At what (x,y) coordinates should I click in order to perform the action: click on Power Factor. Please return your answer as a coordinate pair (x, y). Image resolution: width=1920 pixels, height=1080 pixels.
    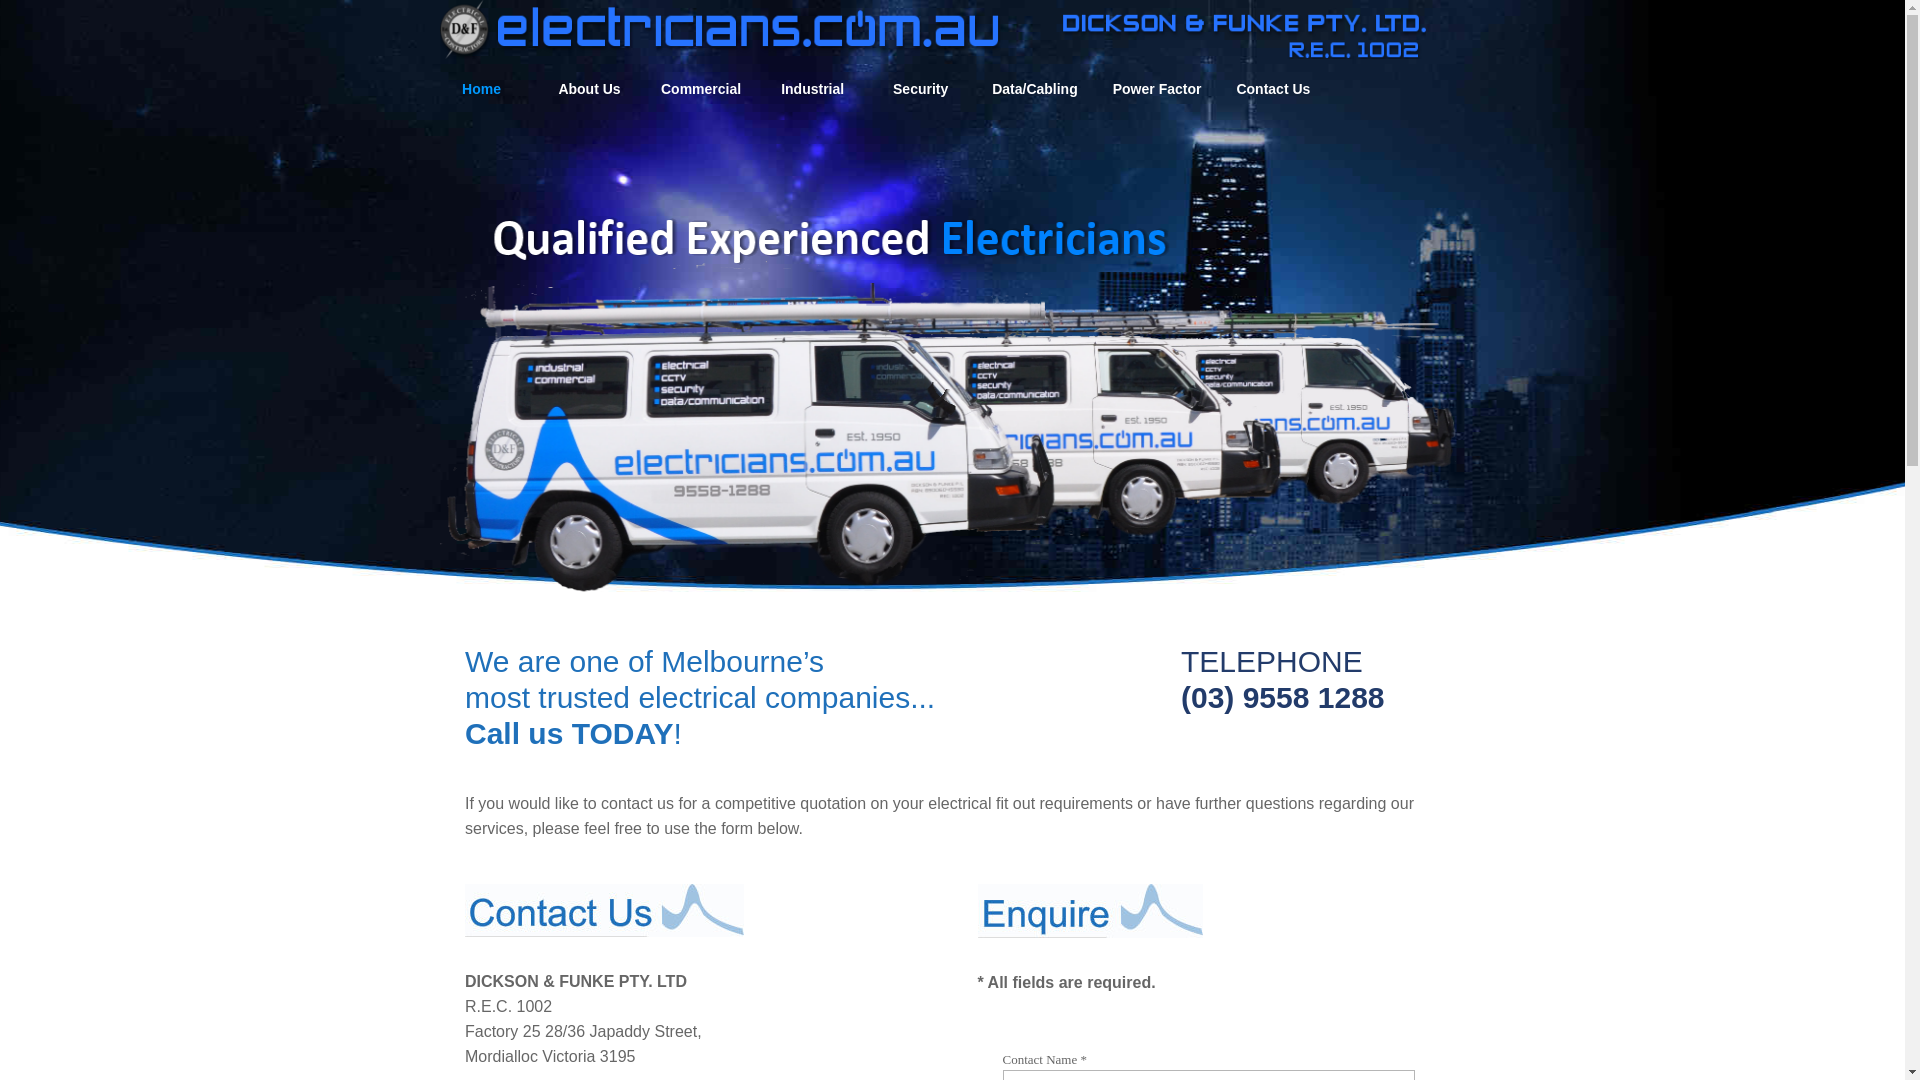
    Looking at the image, I should click on (1158, 90).